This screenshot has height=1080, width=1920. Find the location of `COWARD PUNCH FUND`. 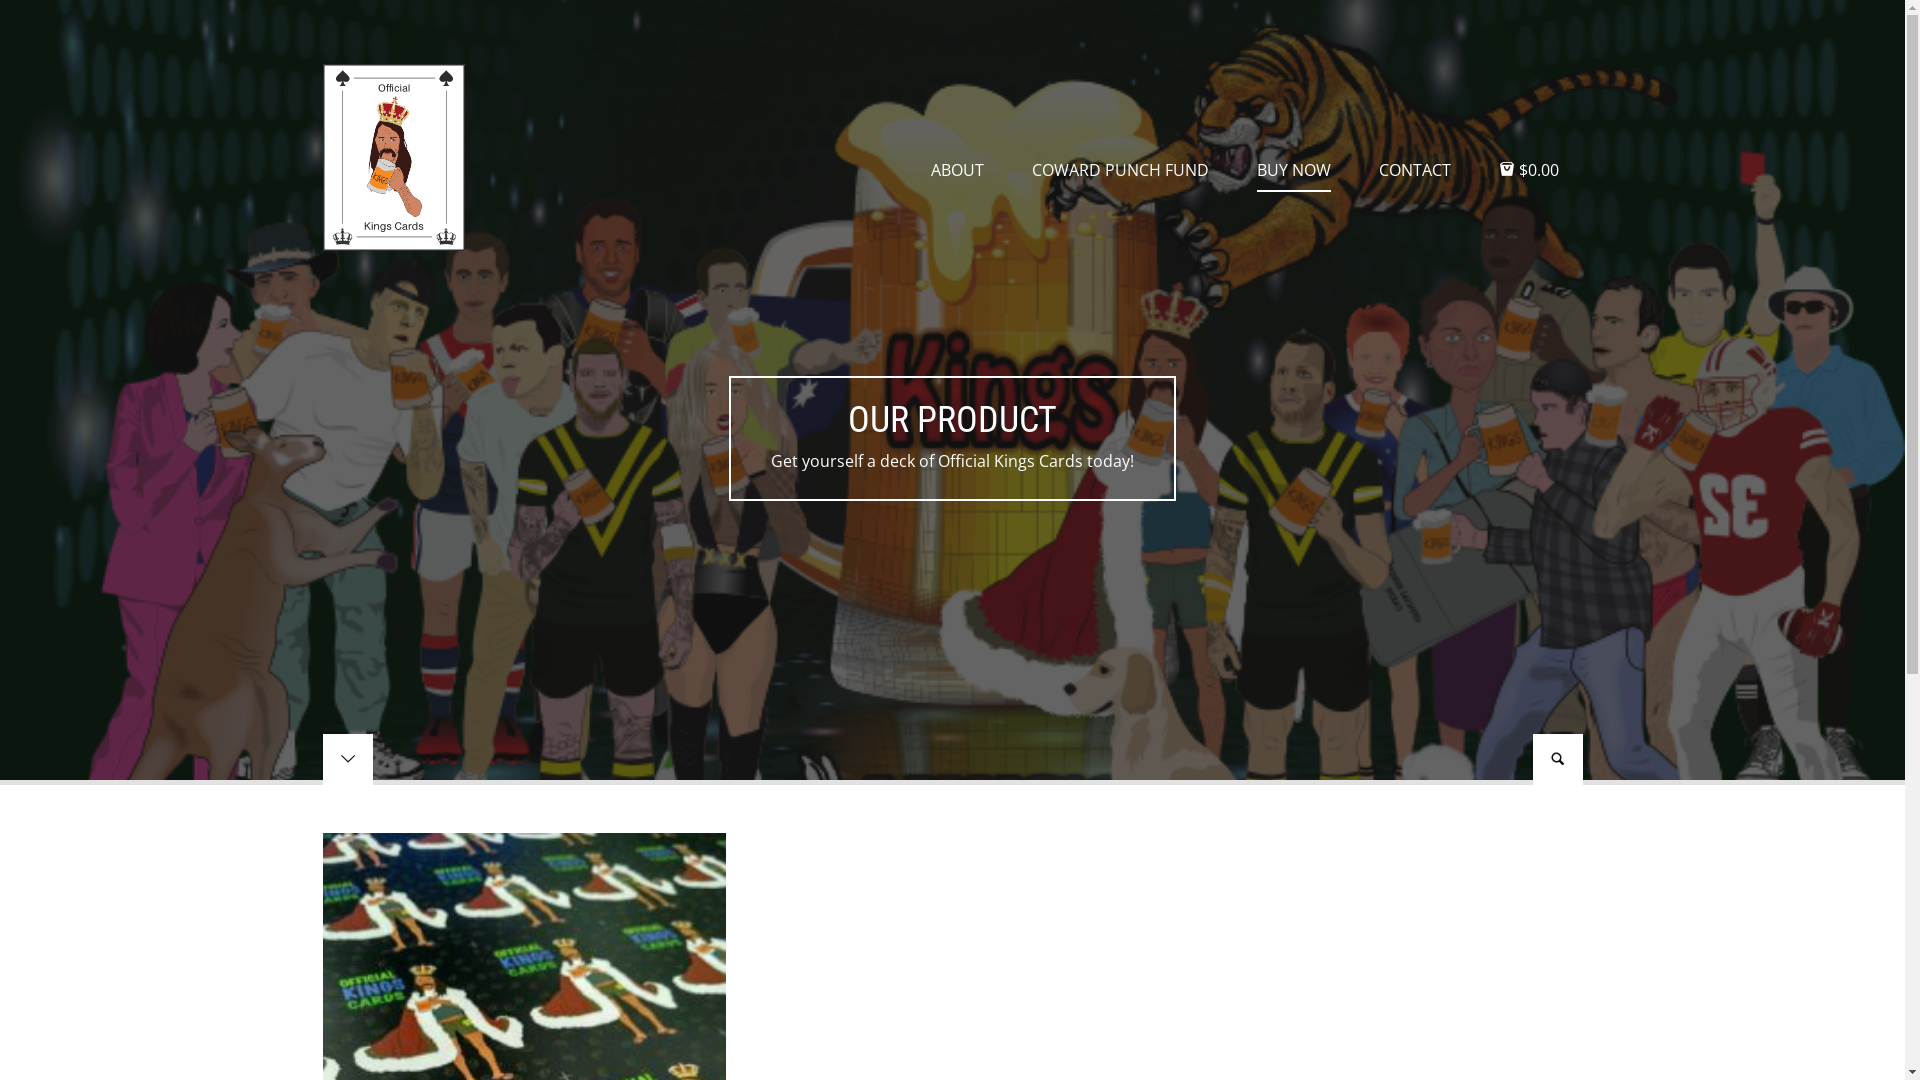

COWARD PUNCH FUND is located at coordinates (1120, 170).